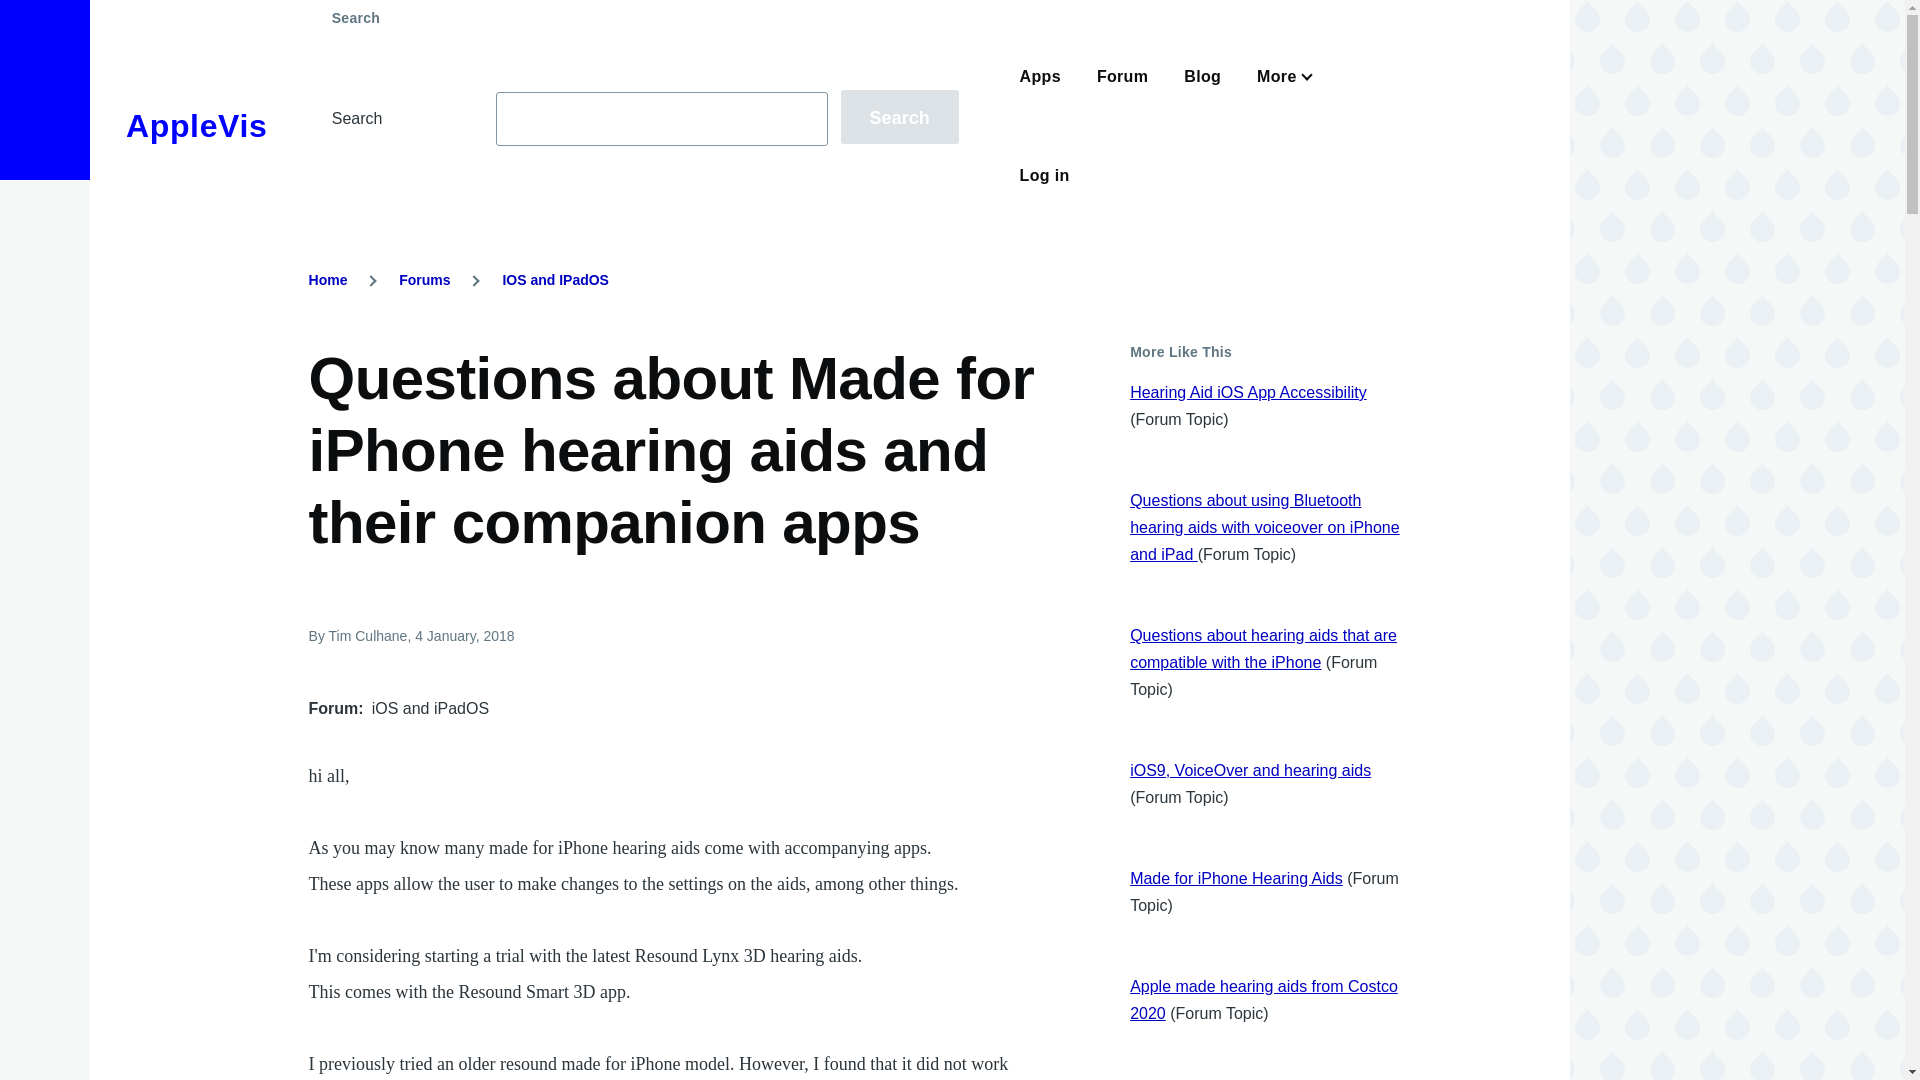 The image size is (1920, 1080). I want to click on Skip to main content, so click(785, 9).